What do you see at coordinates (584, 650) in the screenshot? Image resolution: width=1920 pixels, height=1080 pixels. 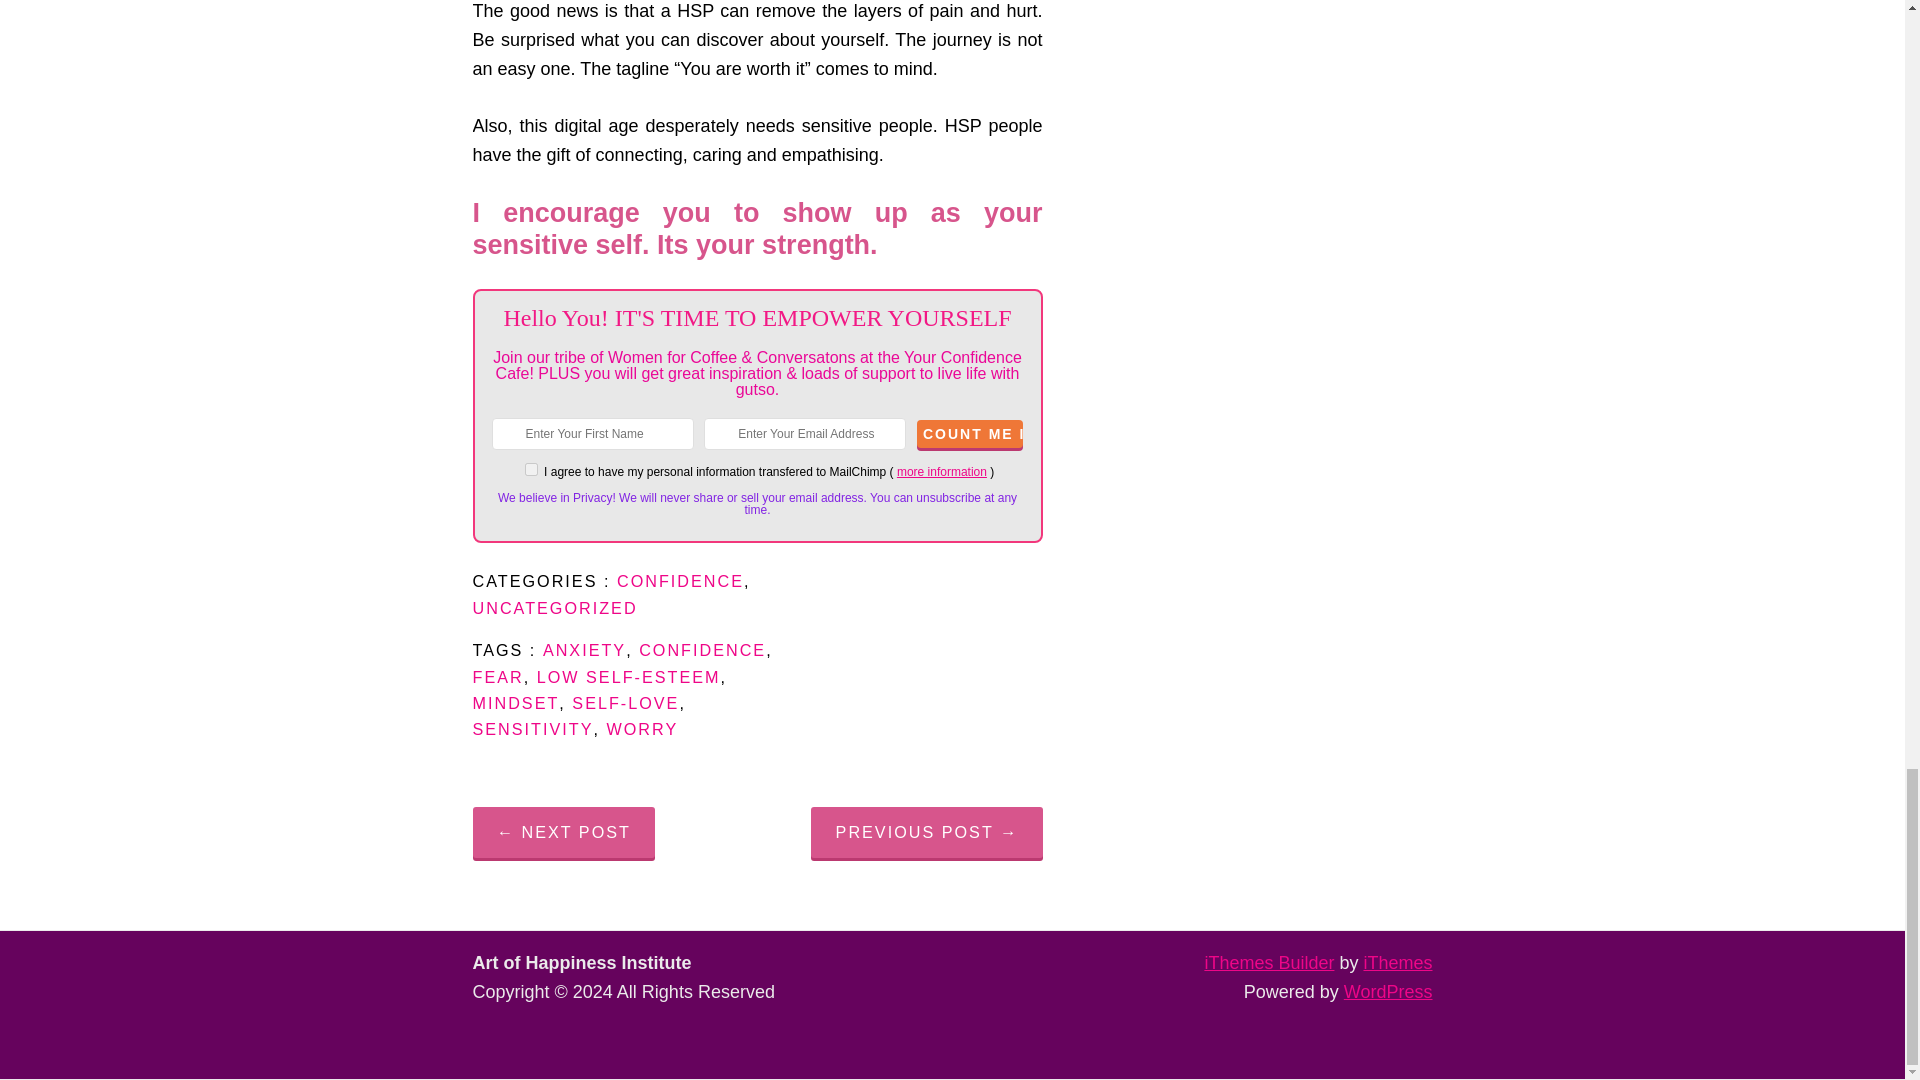 I see `ANXIETY` at bounding box center [584, 650].